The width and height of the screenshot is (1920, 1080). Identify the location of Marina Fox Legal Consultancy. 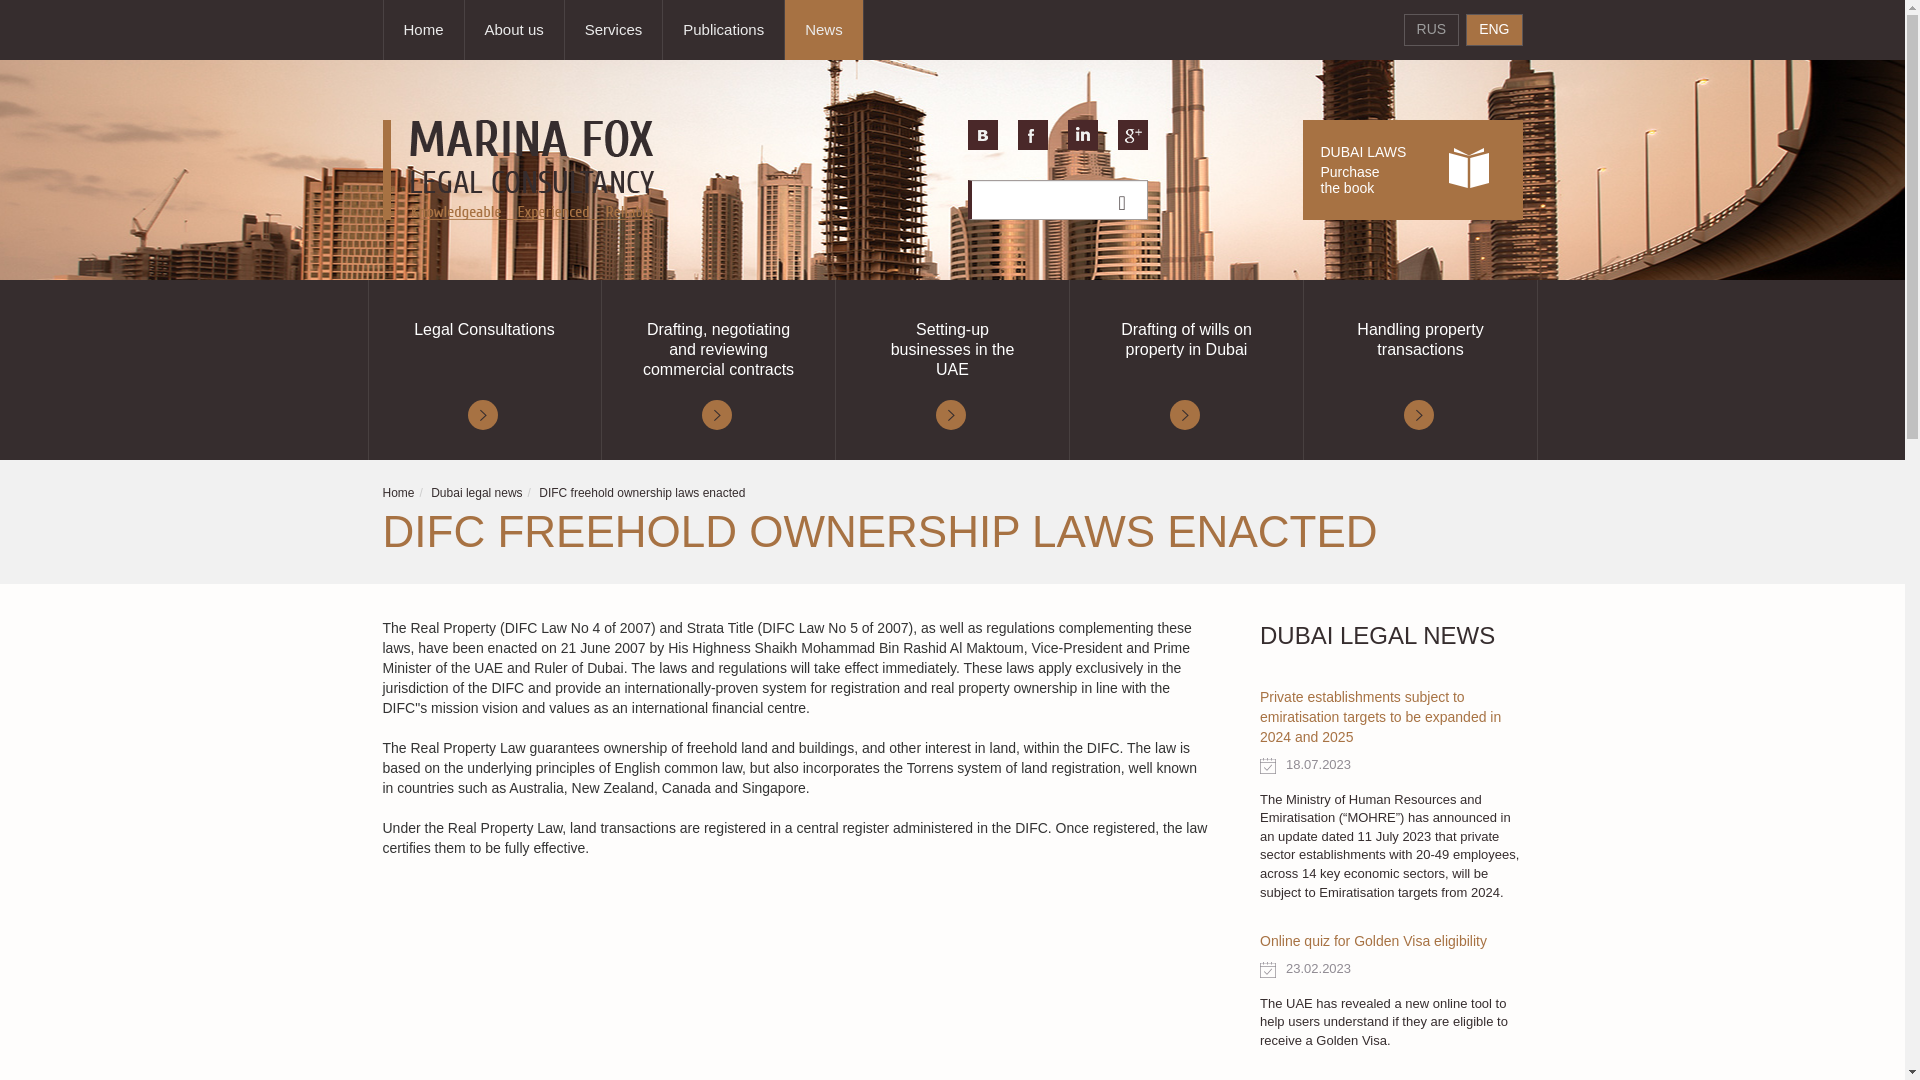
(476, 493).